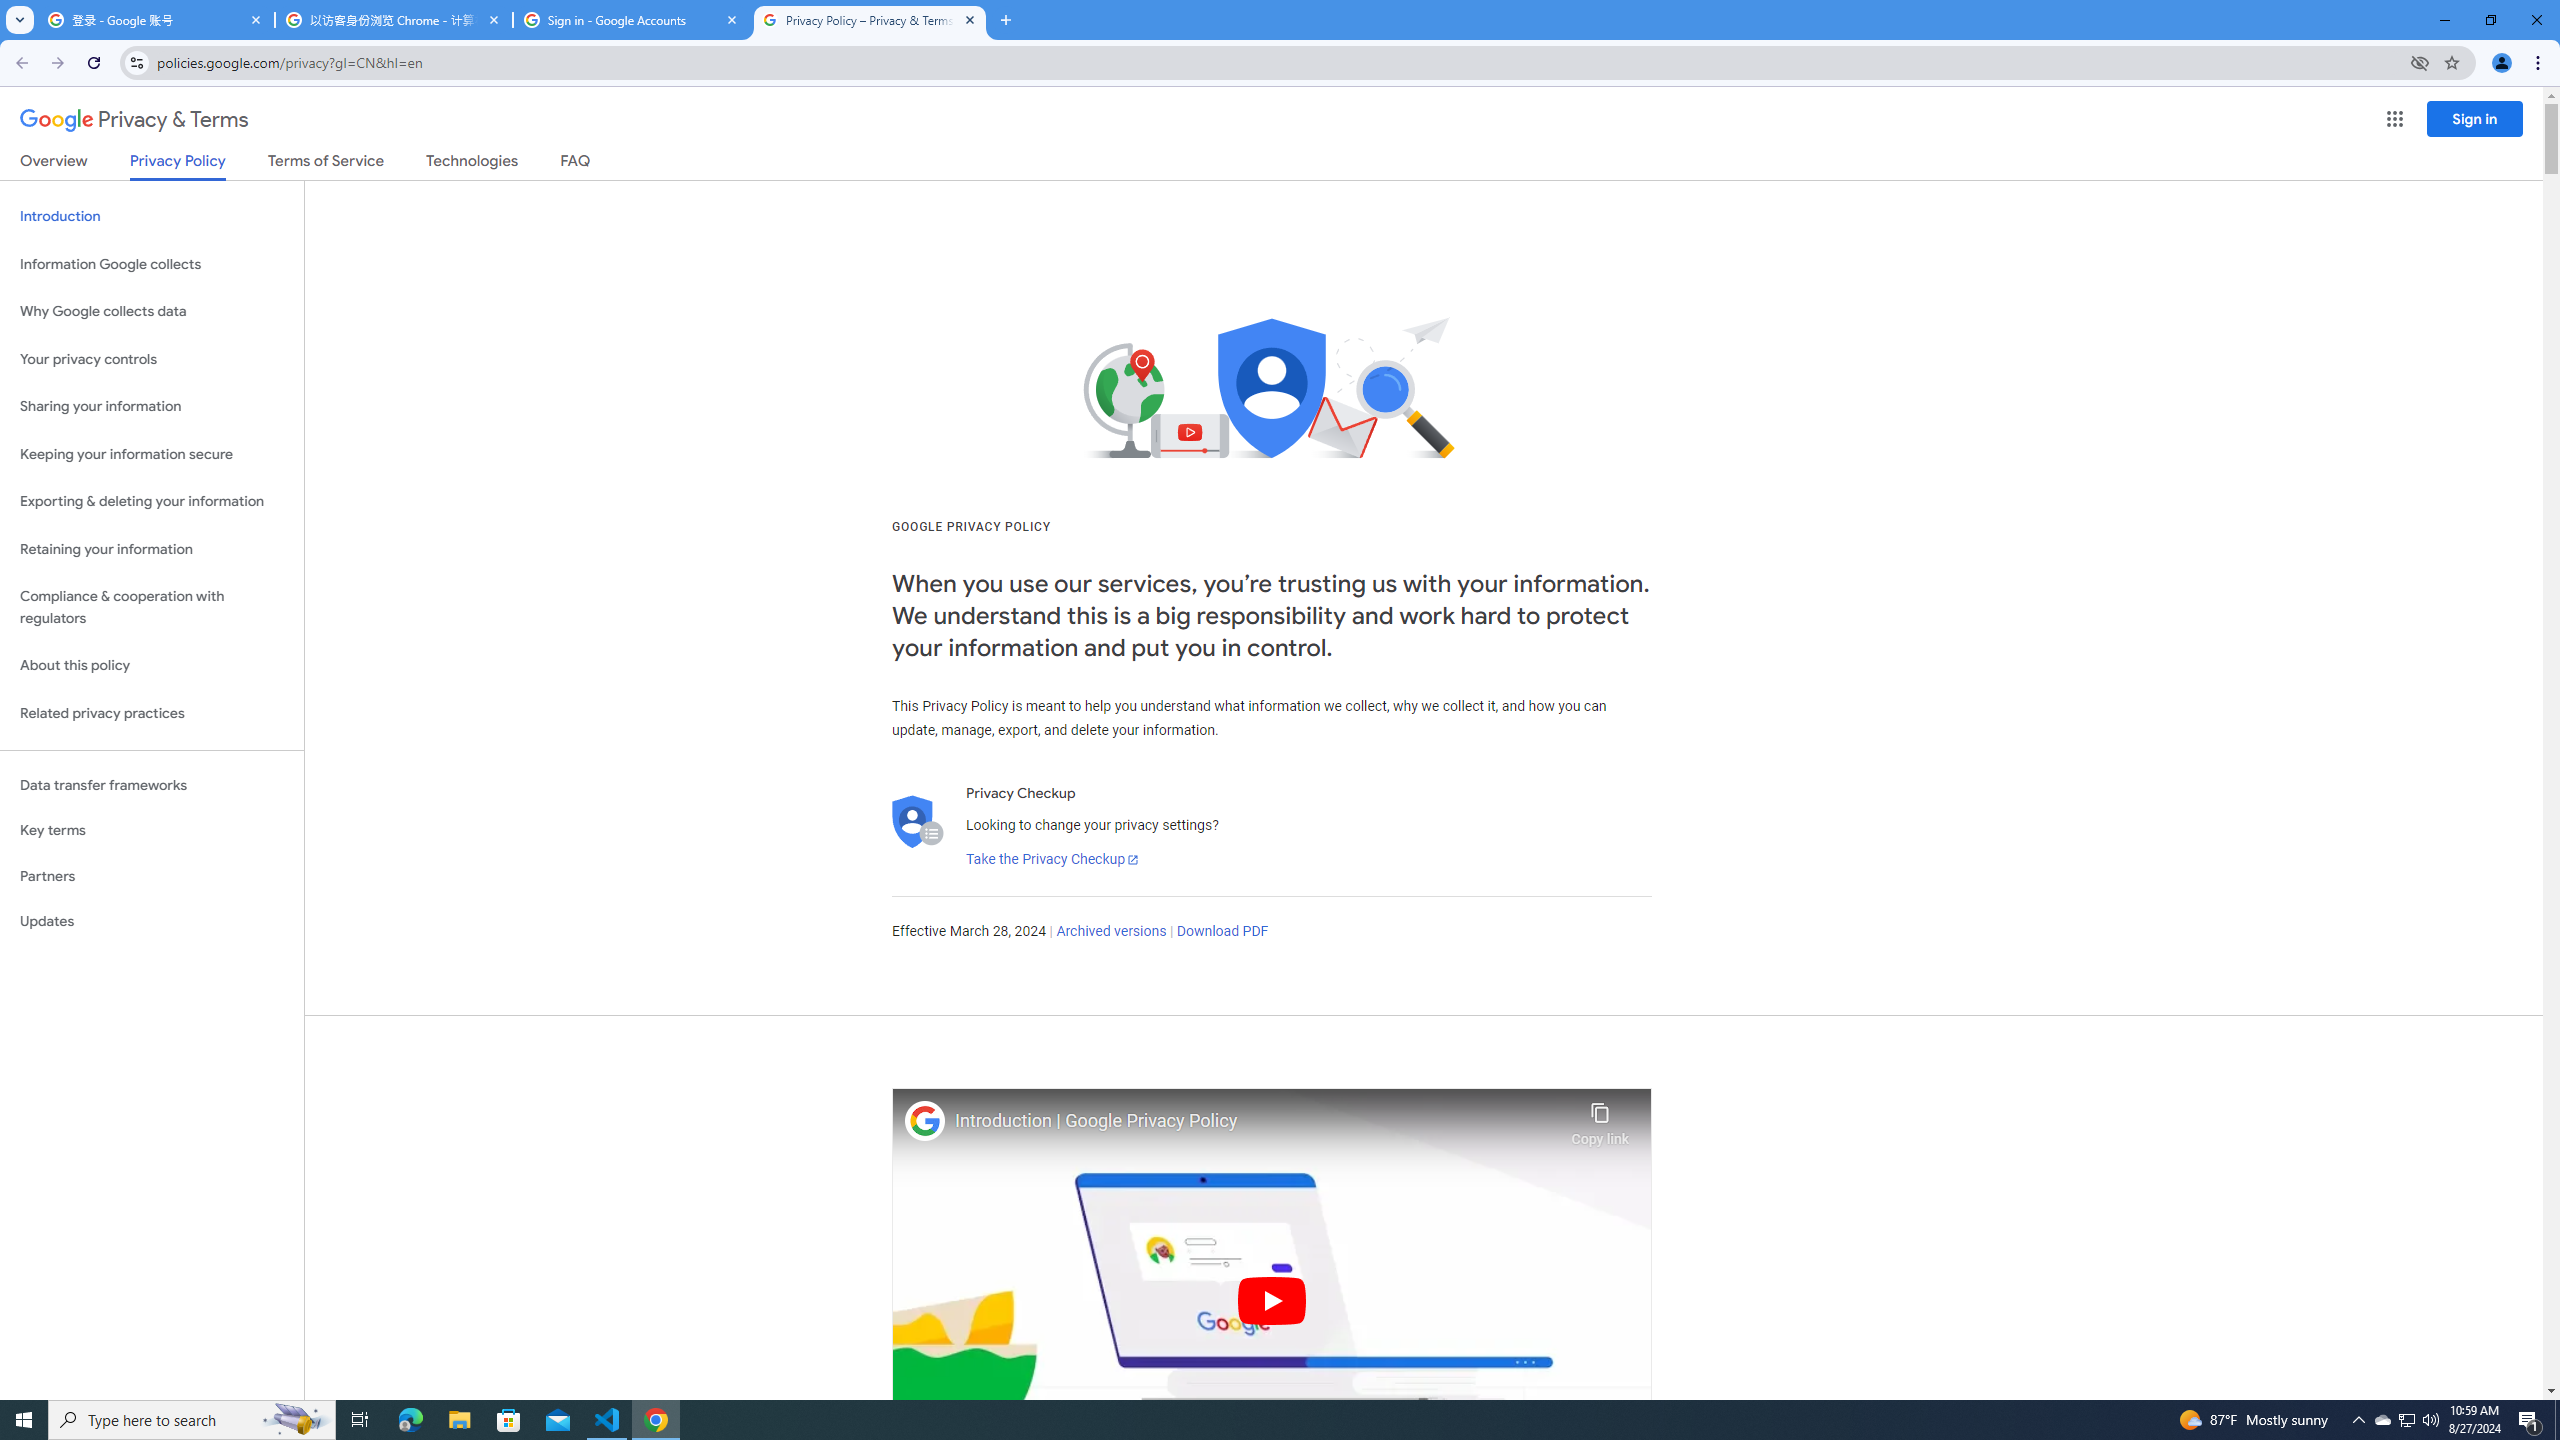 The width and height of the screenshot is (2560, 1440). What do you see at coordinates (152, 264) in the screenshot?
I see `Information Google collects` at bounding box center [152, 264].